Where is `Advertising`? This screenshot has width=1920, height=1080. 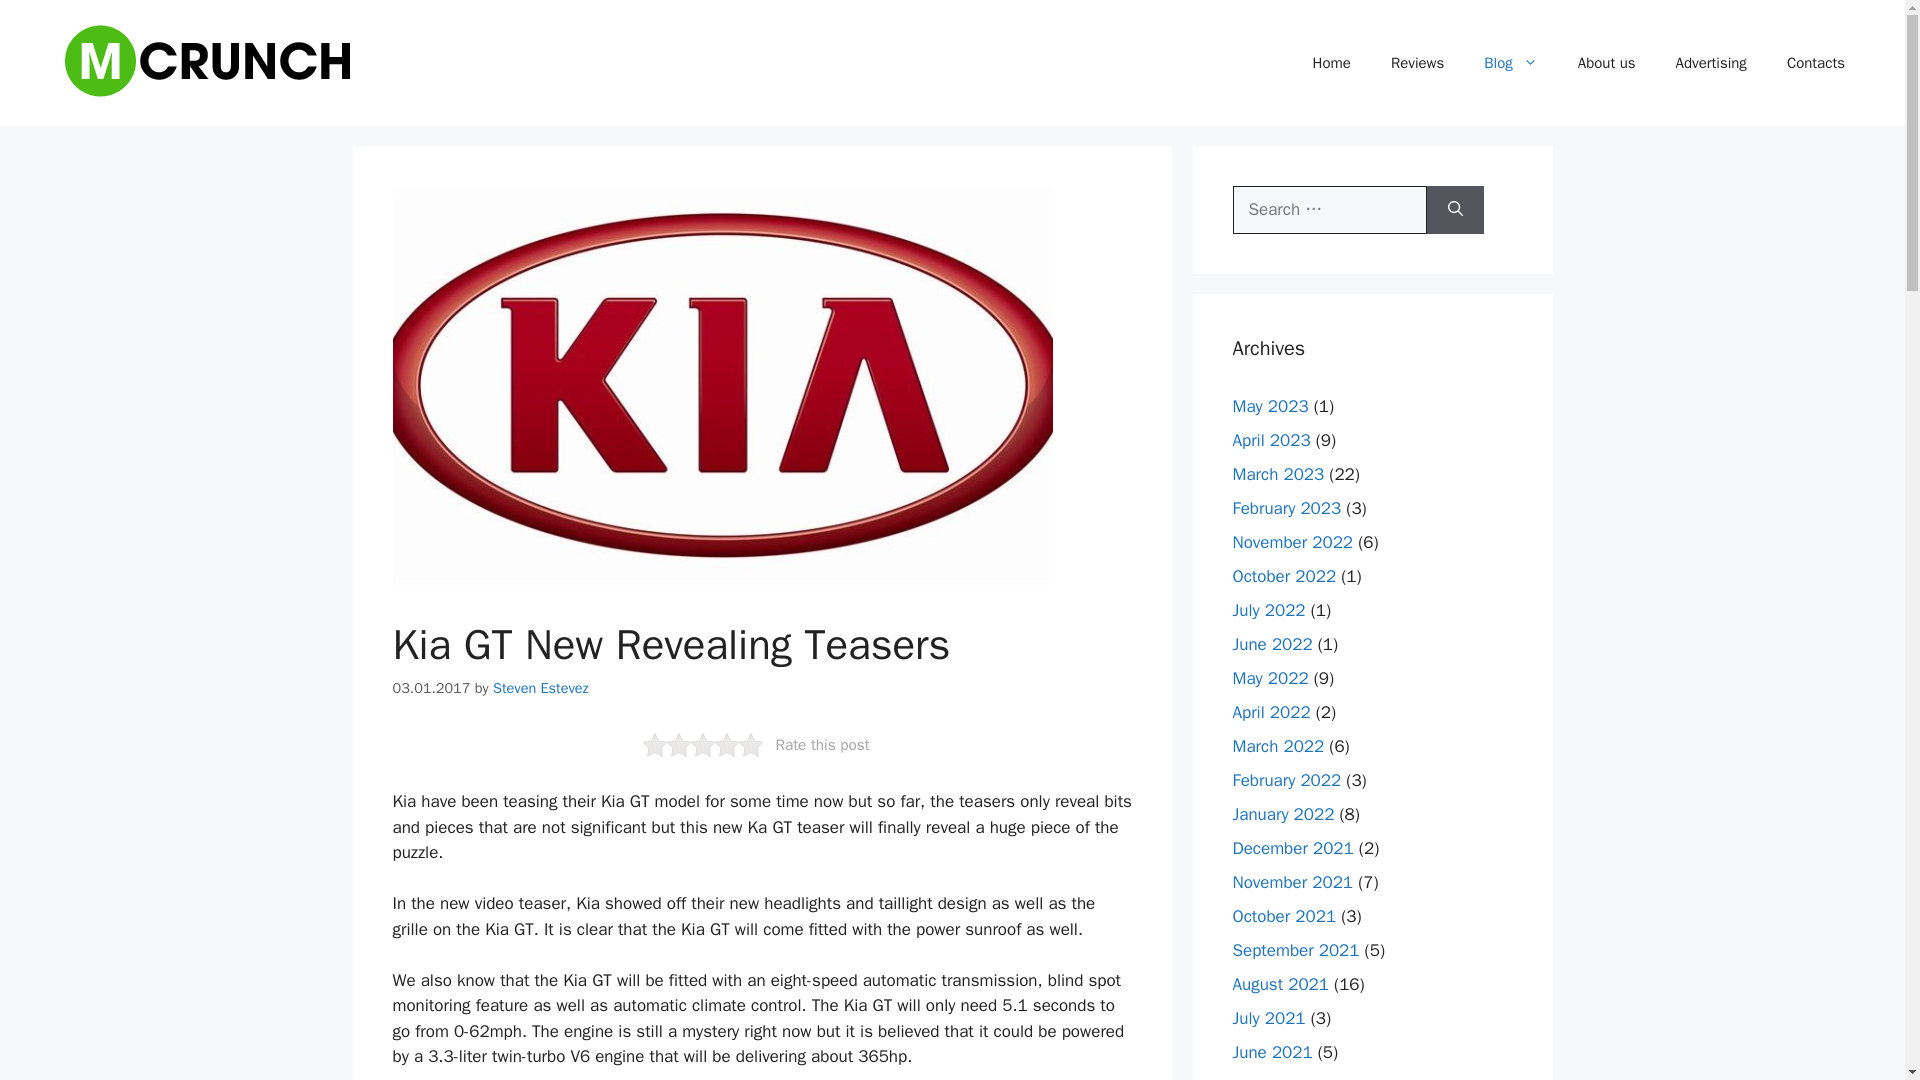 Advertising is located at coordinates (1710, 62).